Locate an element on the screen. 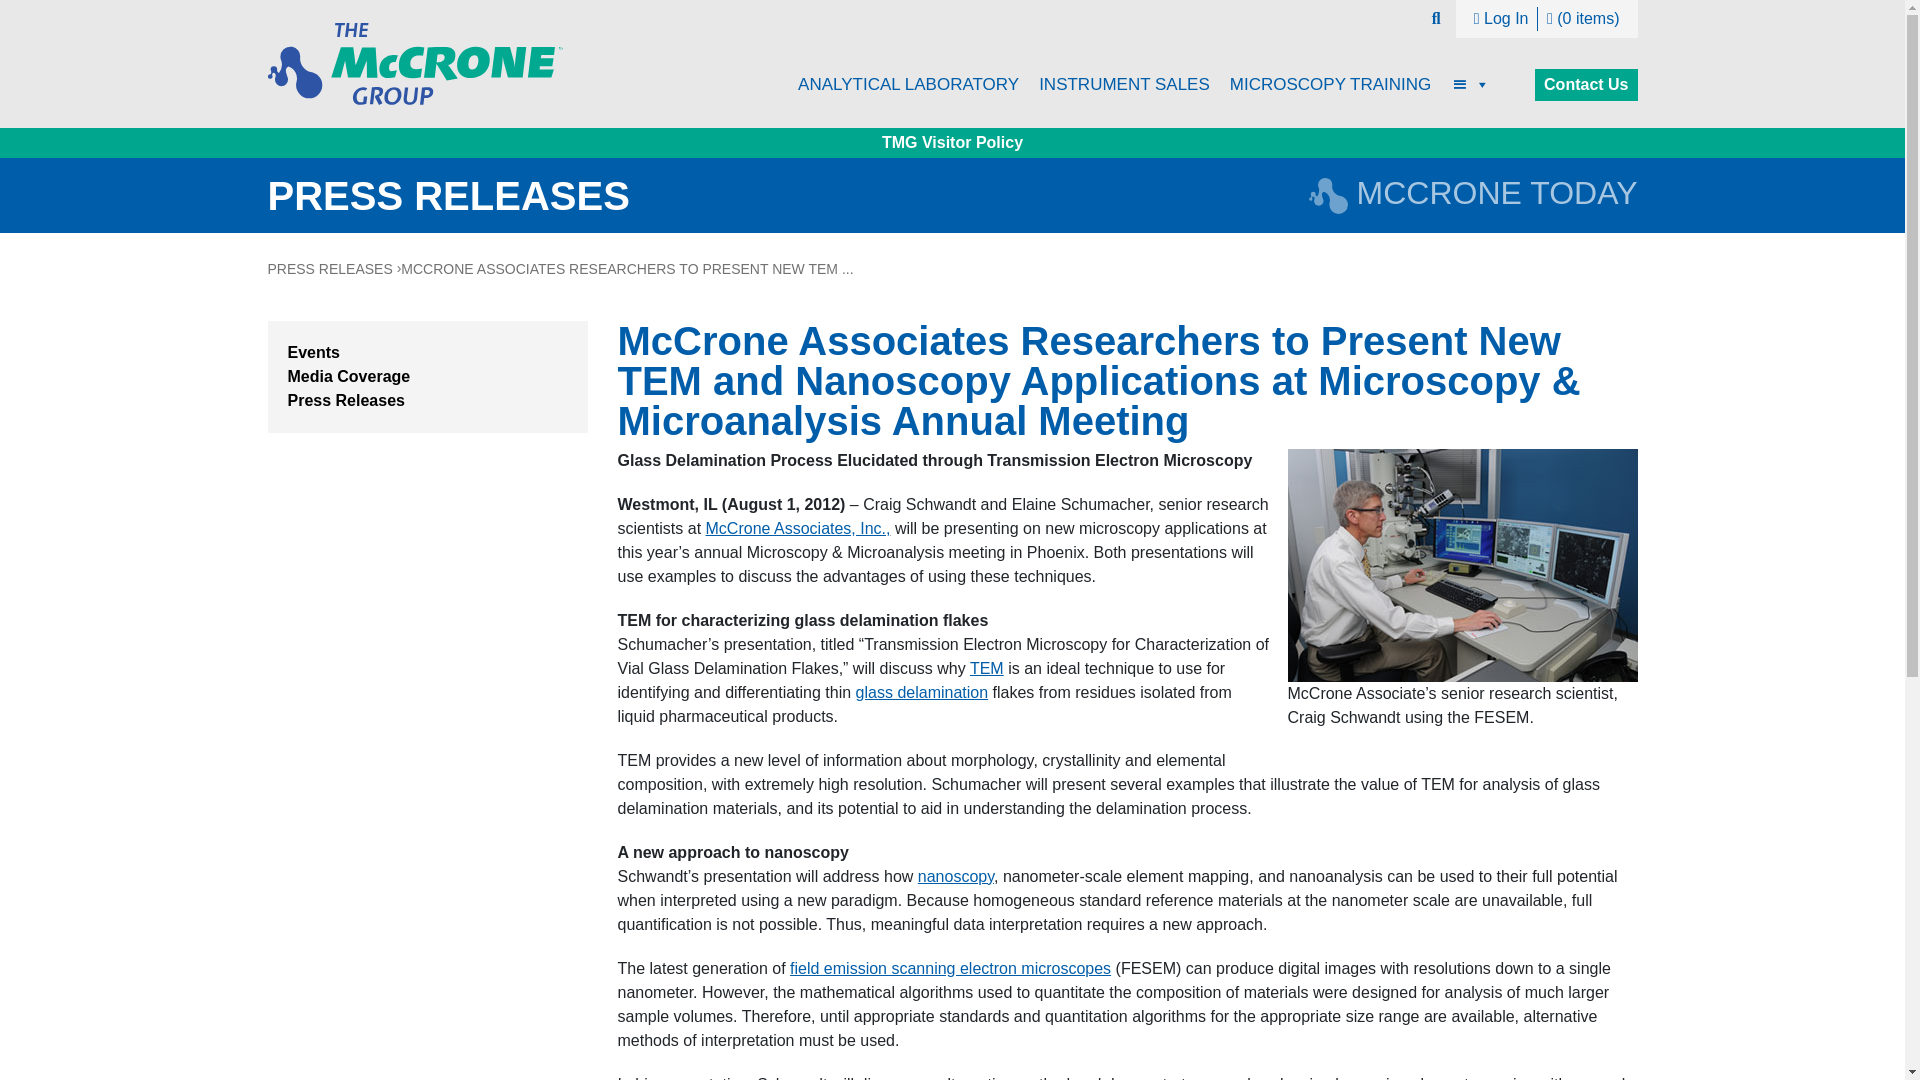 This screenshot has width=1920, height=1080. Events is located at coordinates (314, 352).